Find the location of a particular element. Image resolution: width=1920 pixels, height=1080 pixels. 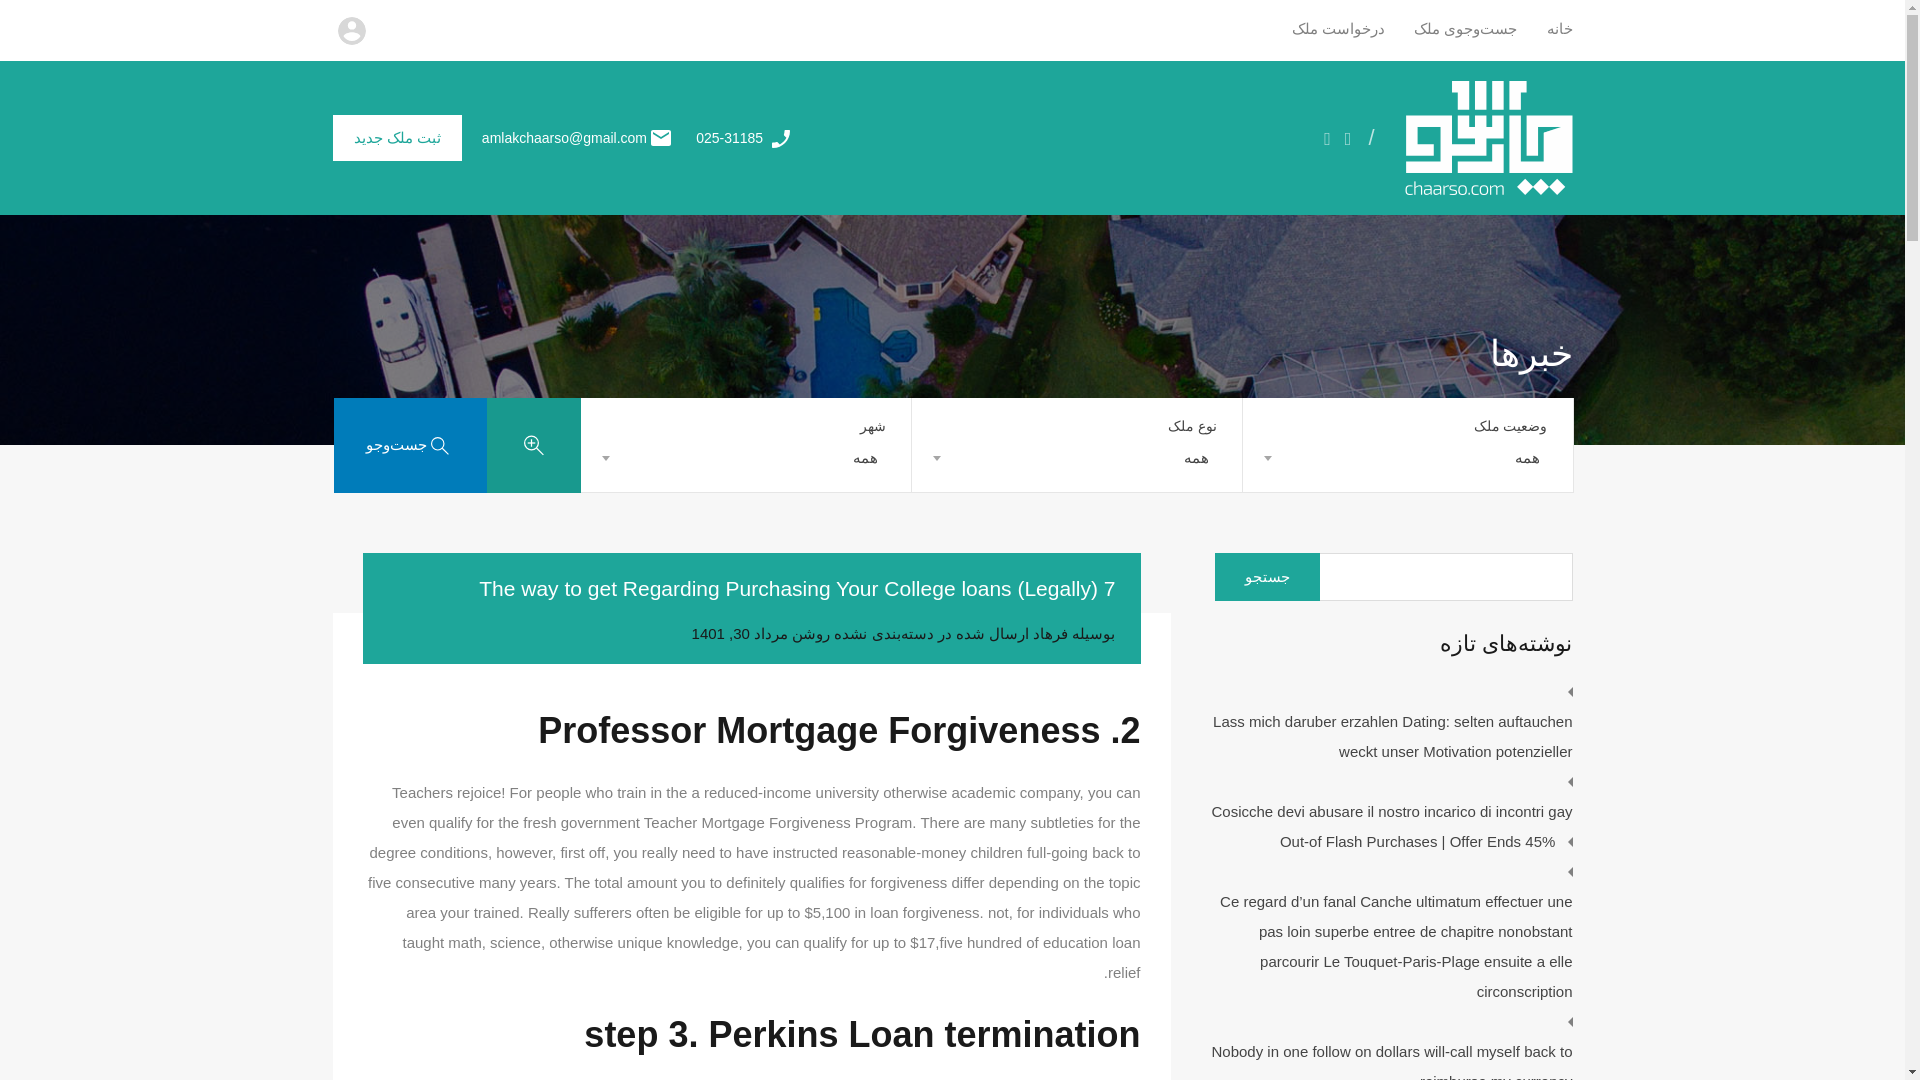

Cosicche devi abusare il nostro incarico di incontri gay is located at coordinates (1392, 812).